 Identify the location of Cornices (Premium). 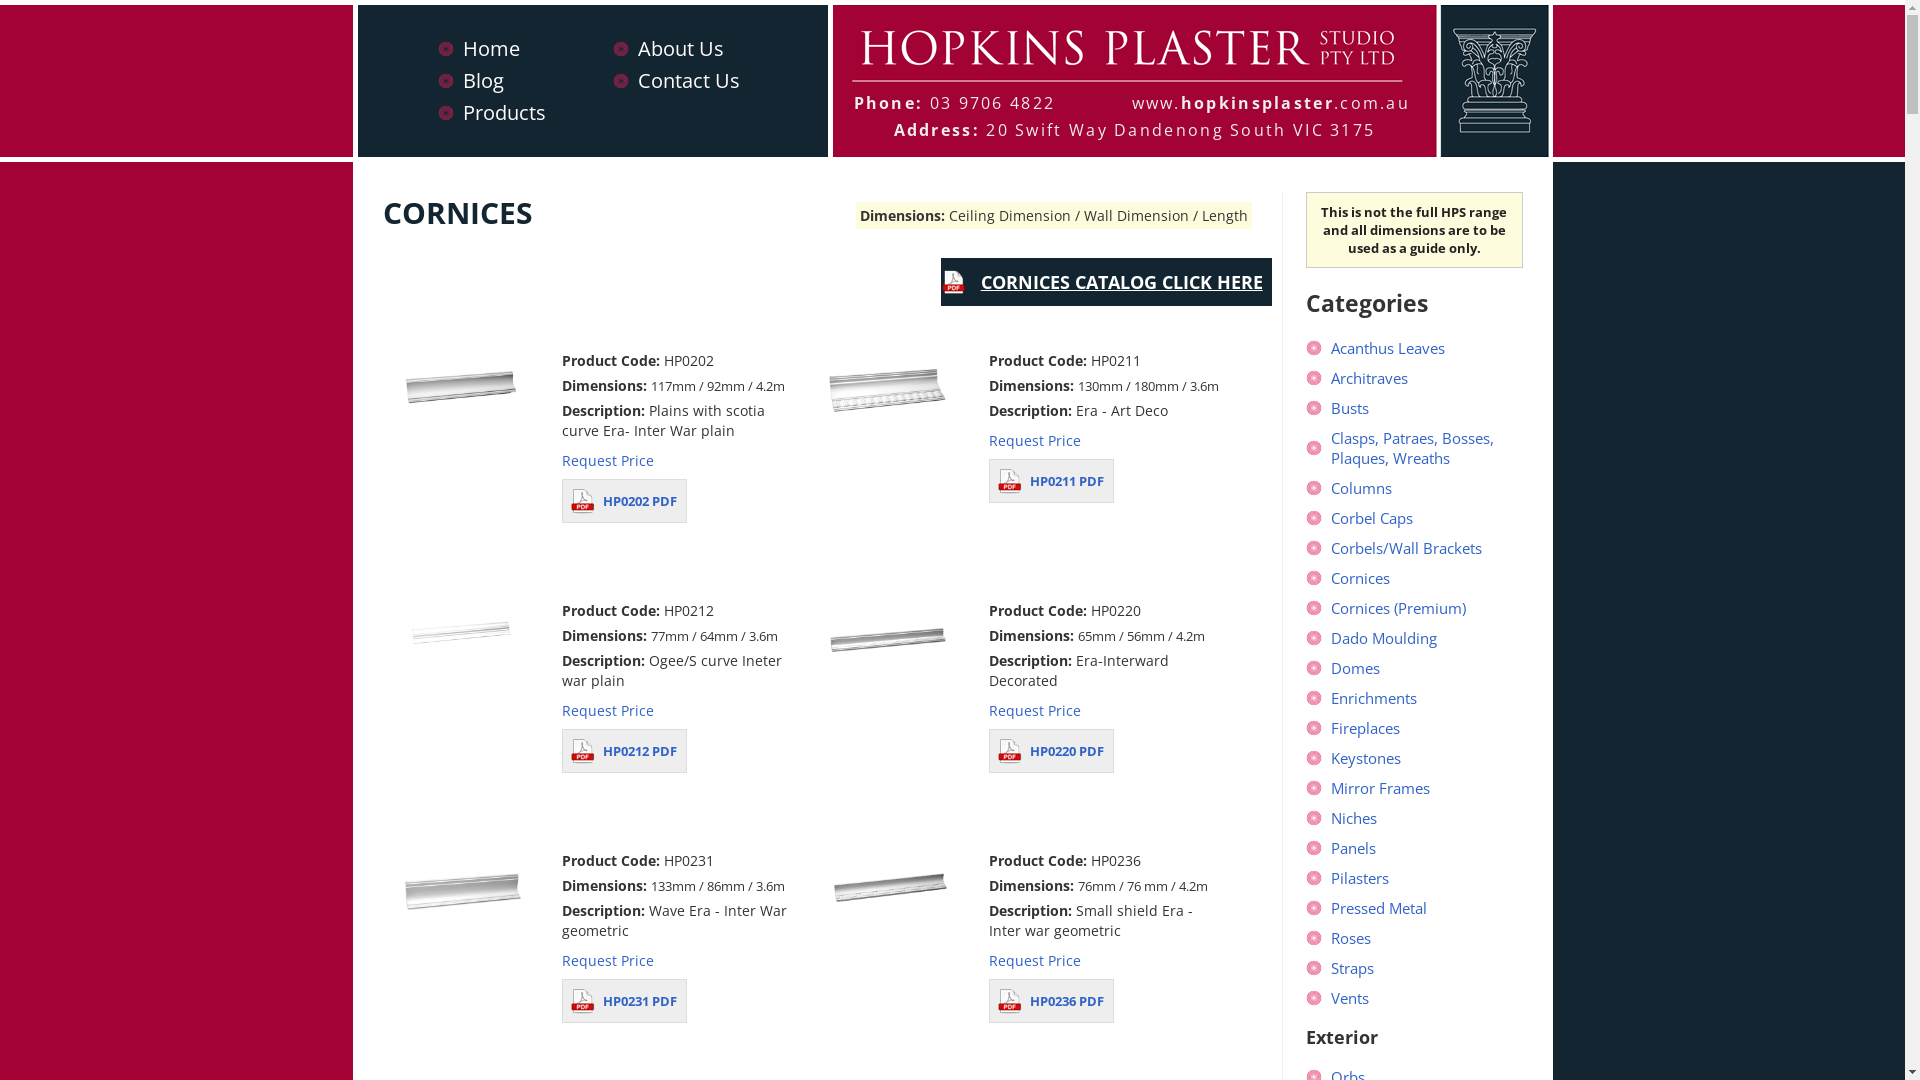
(1398, 608).